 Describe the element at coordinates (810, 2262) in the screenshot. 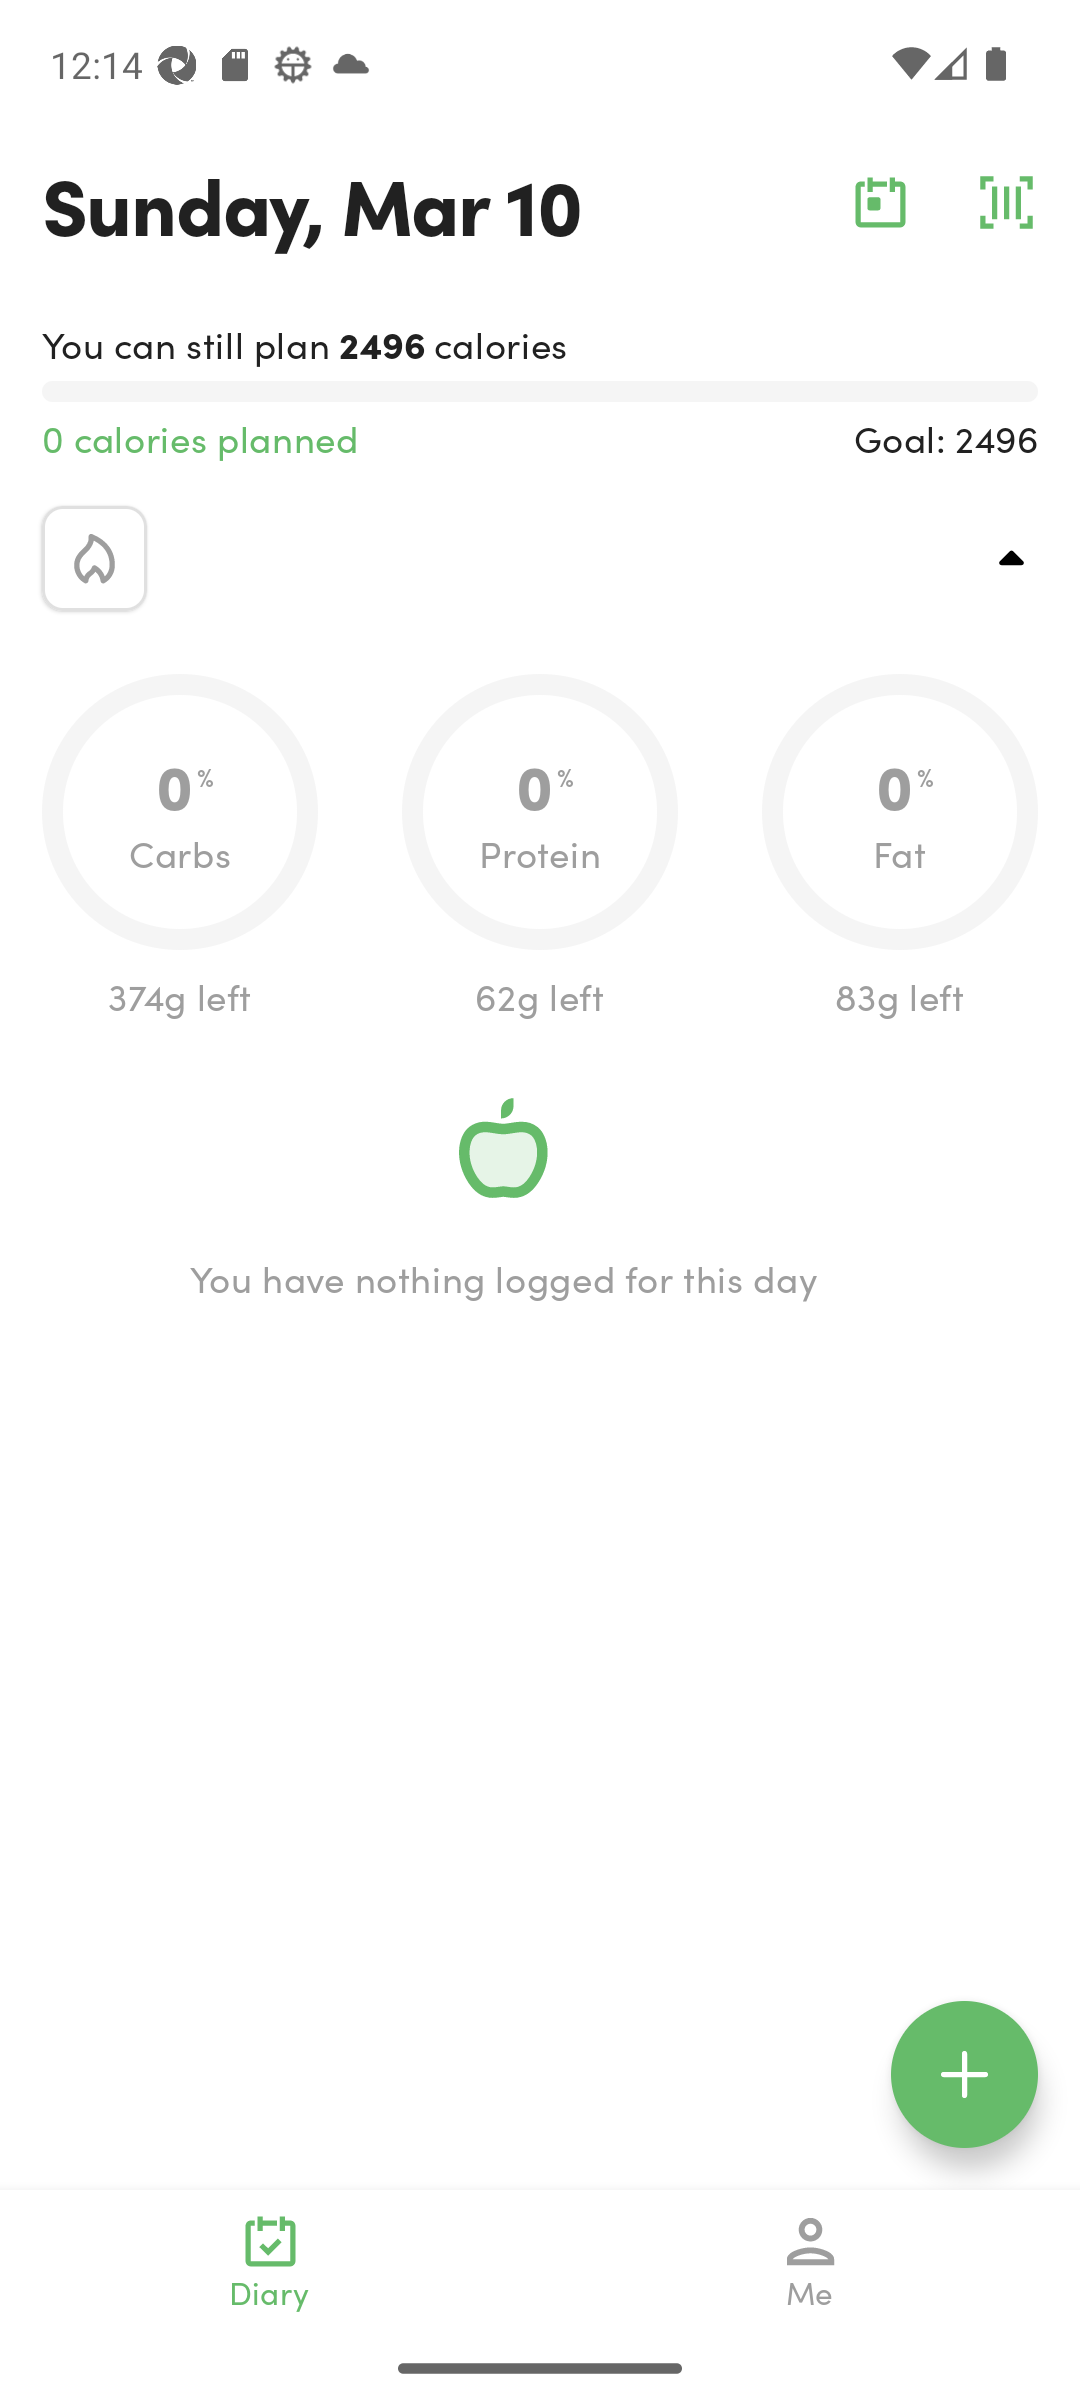

I see `Me navigation_icon` at that location.